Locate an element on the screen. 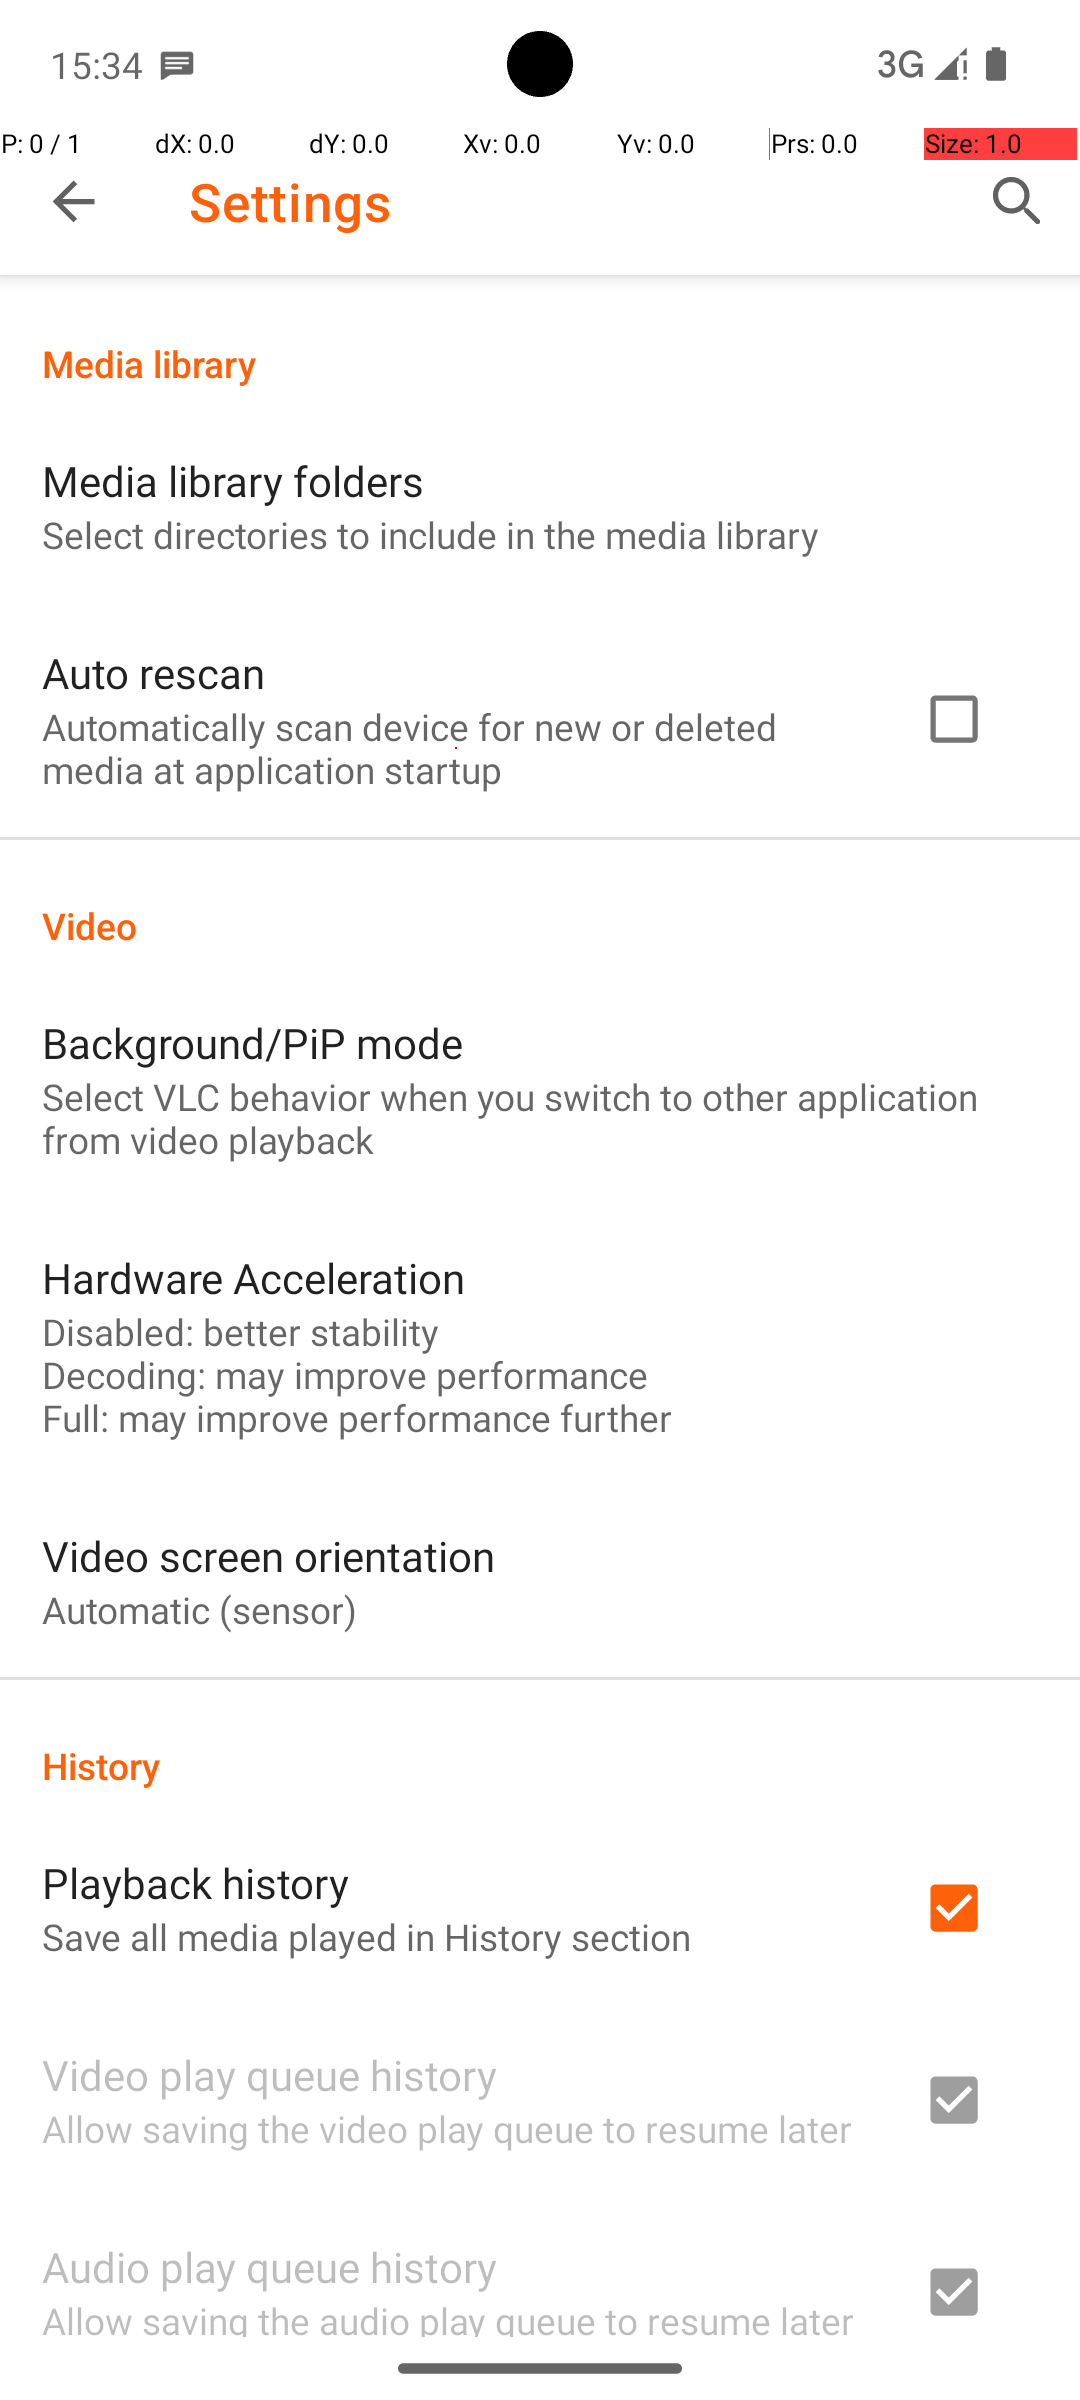 This screenshot has height=2400, width=1080. Allow saving the audio play queue to resume later is located at coordinates (448, 2316).